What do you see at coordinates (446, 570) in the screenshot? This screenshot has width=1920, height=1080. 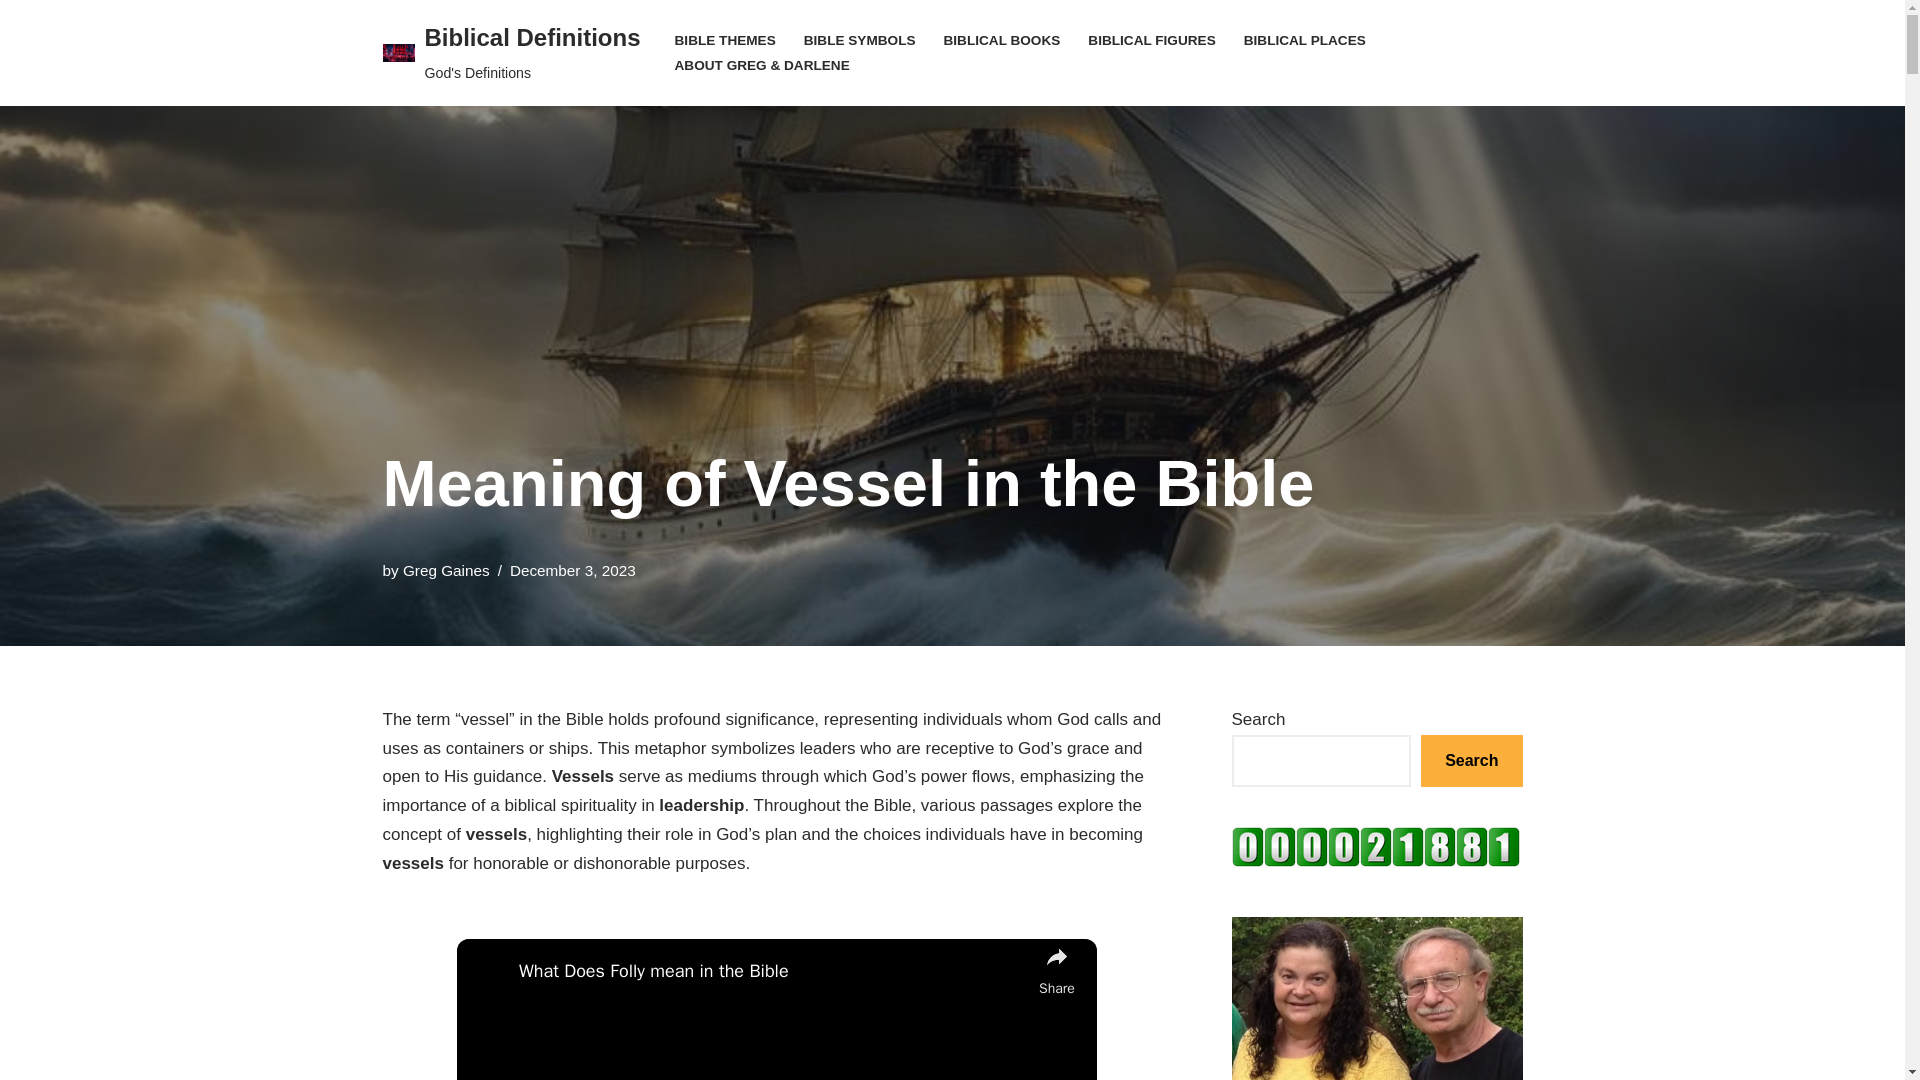 I see `free web counter` at bounding box center [446, 570].